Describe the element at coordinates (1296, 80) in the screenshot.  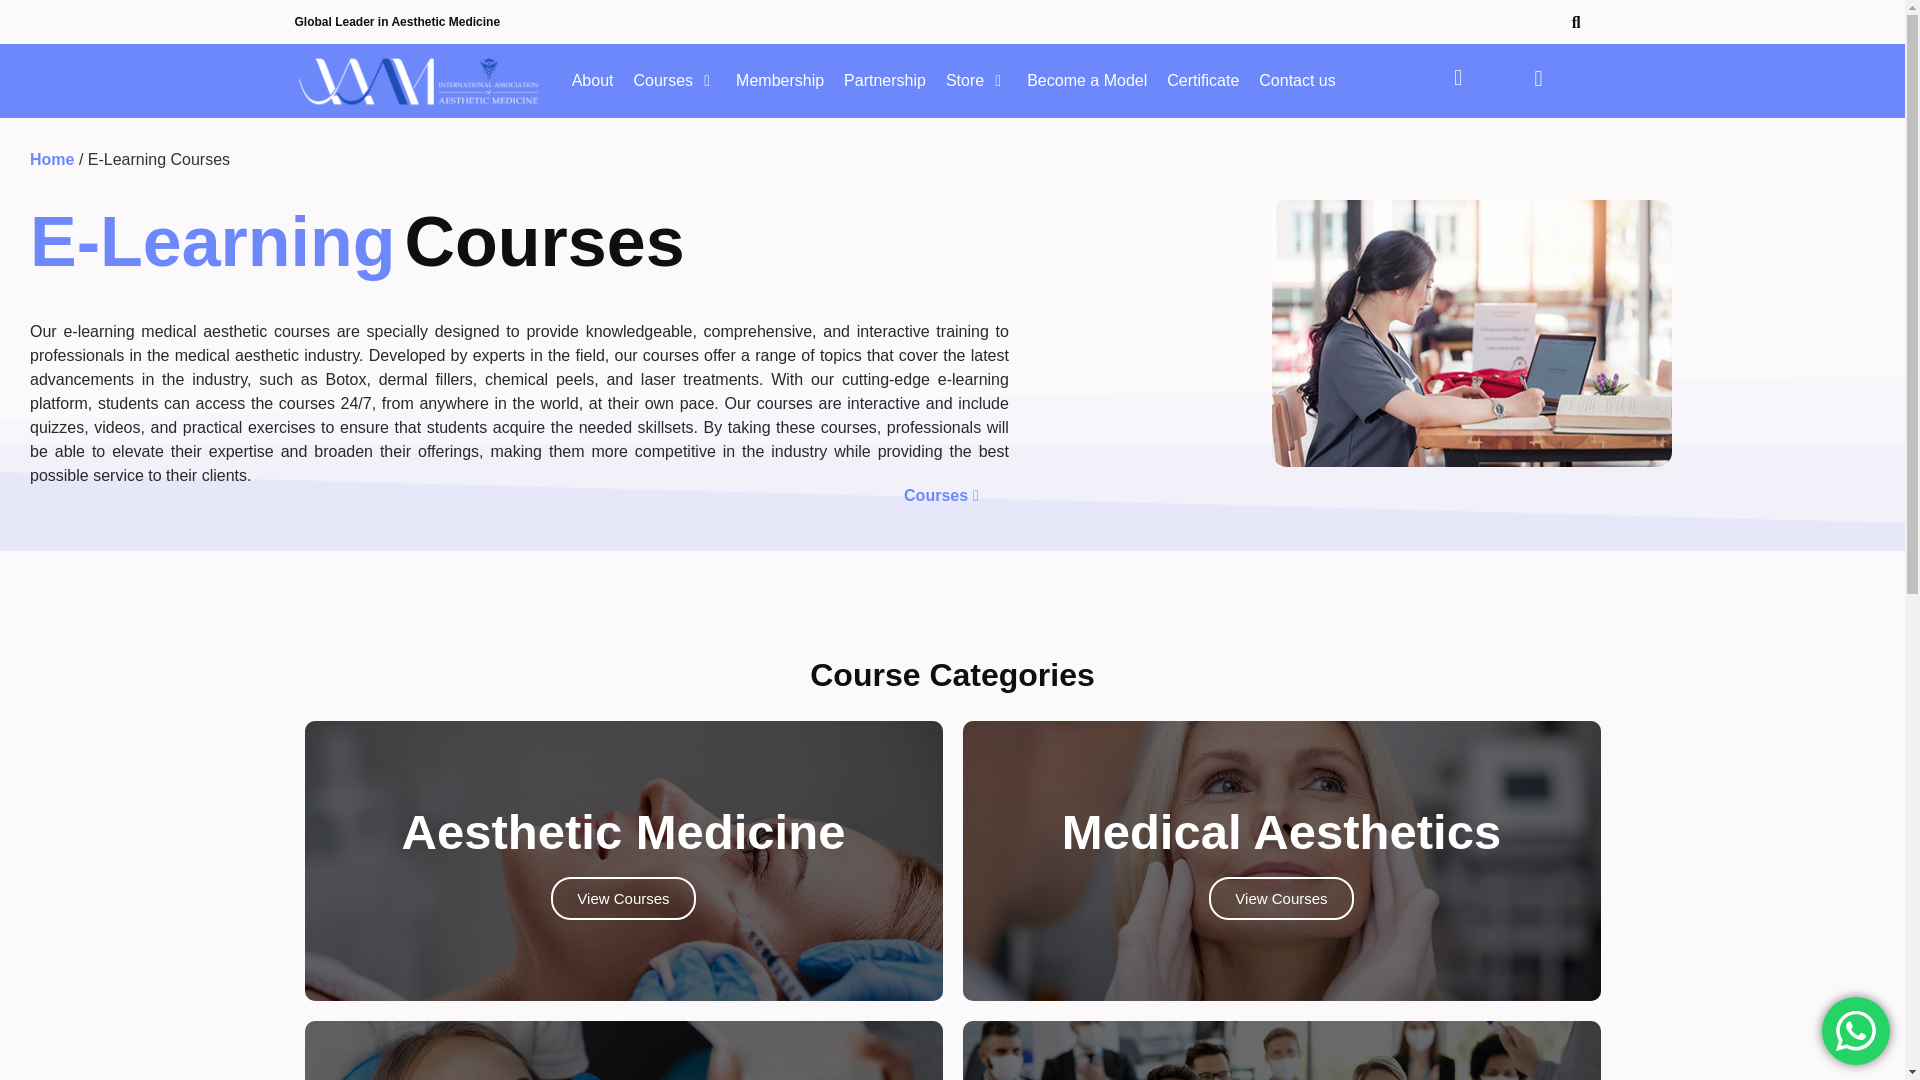
I see `Contact us` at that location.